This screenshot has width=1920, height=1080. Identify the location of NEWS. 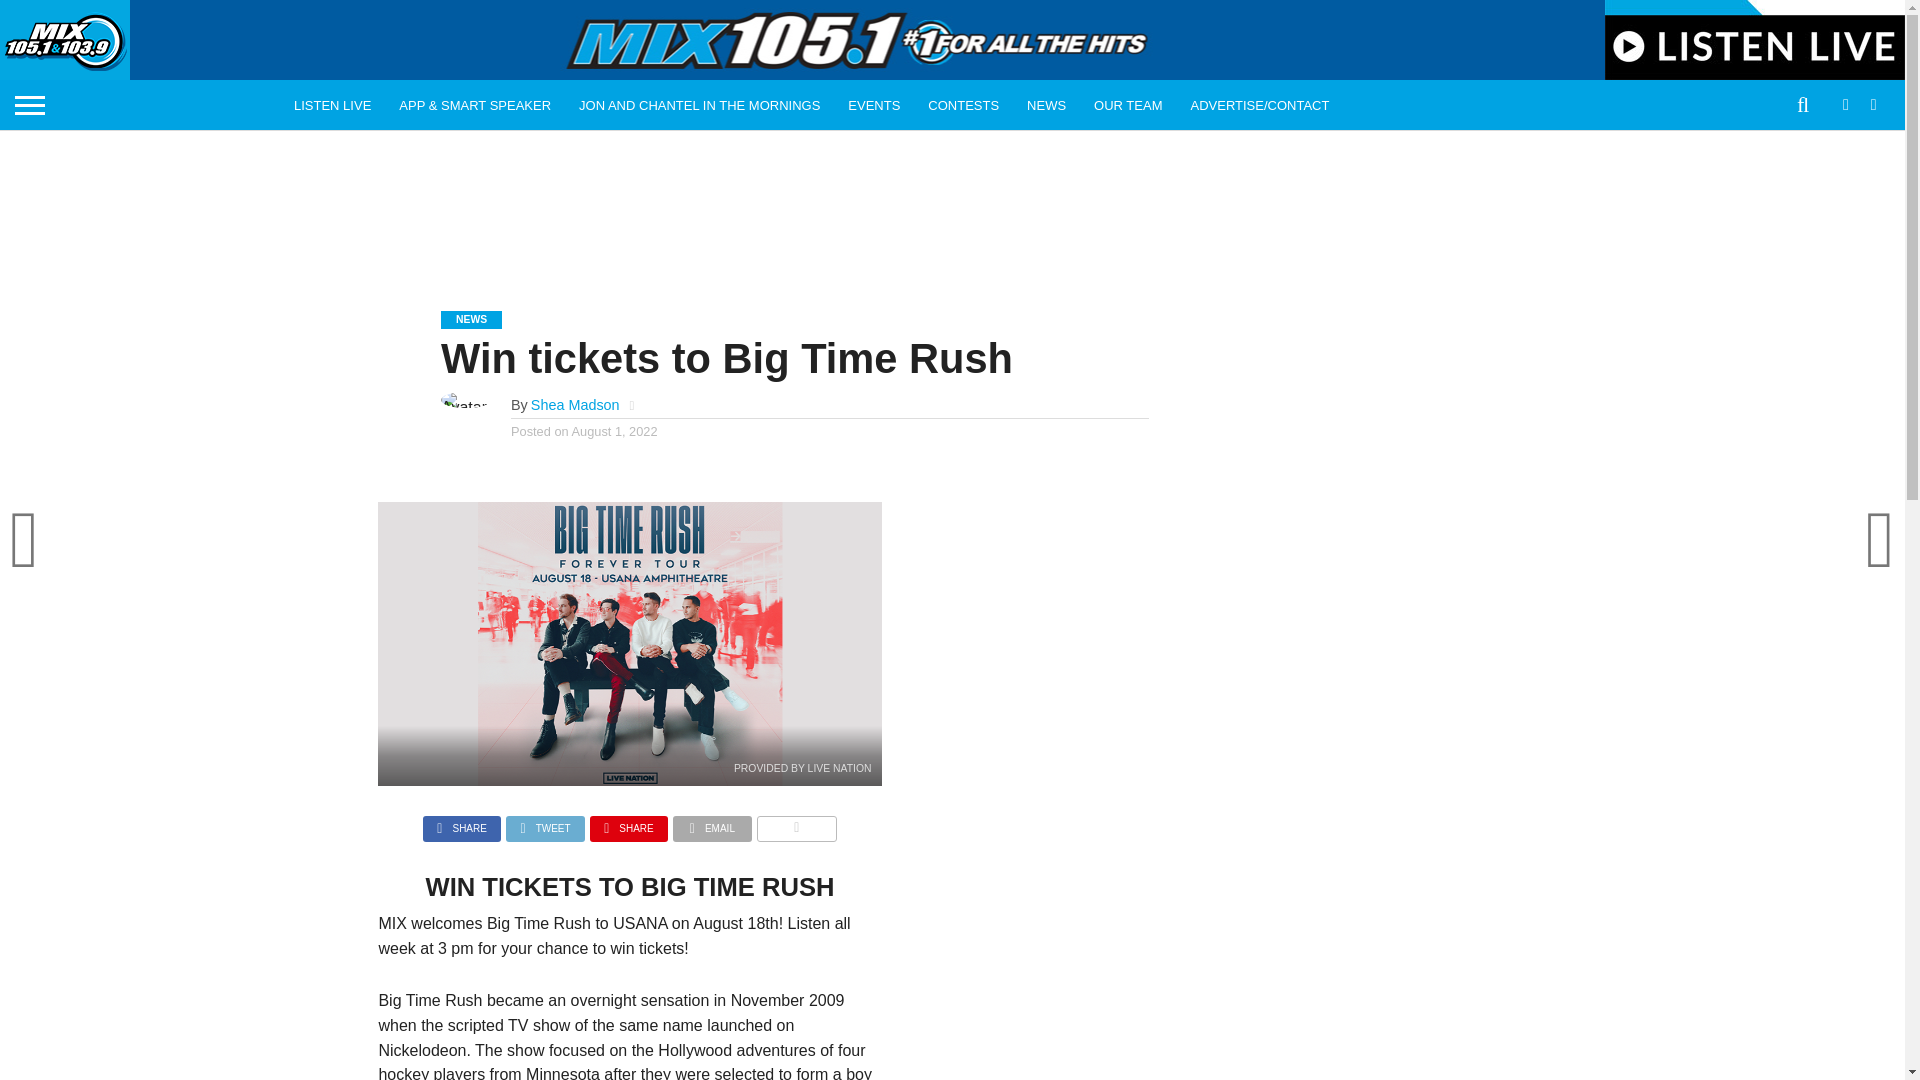
(1046, 104).